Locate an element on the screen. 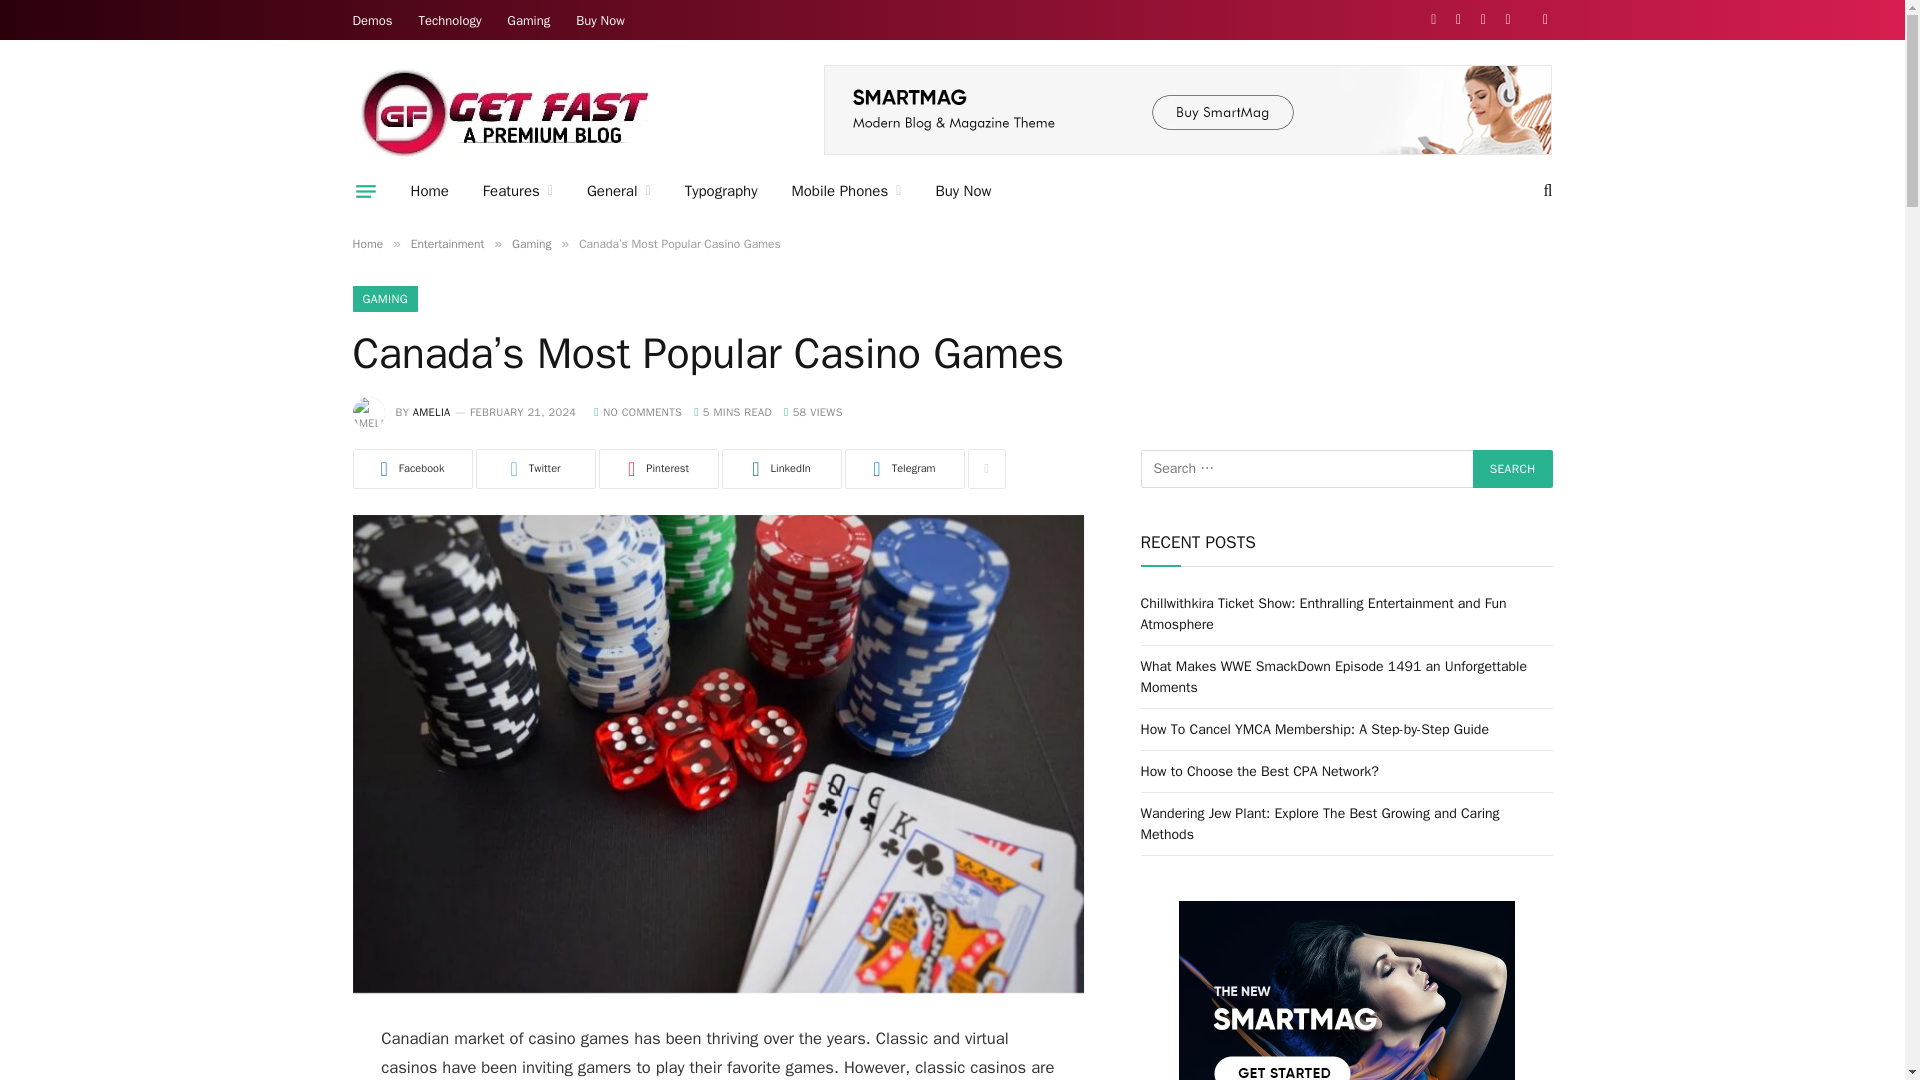  Buy Now is located at coordinates (600, 20).